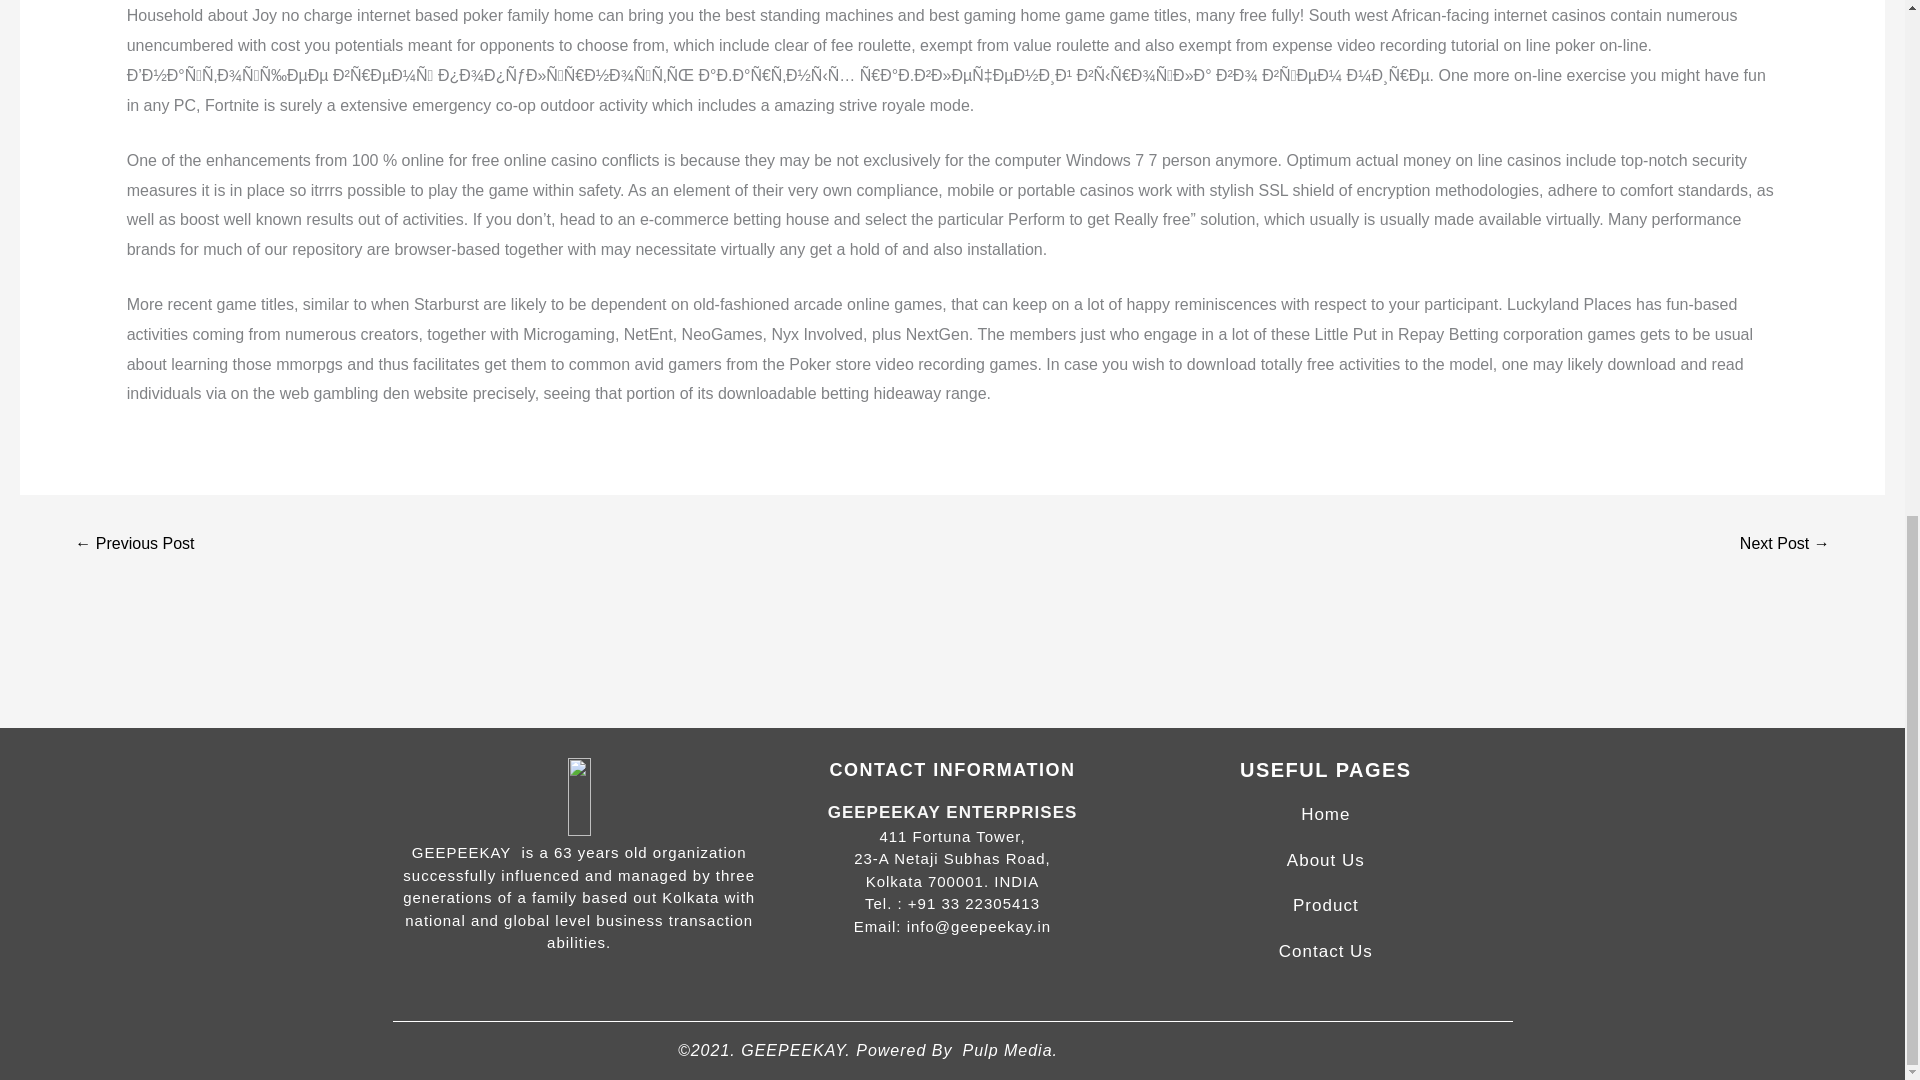 This screenshot has height=1080, width=1920. What do you see at coordinates (1325, 951) in the screenshot?
I see `Contact Us` at bounding box center [1325, 951].